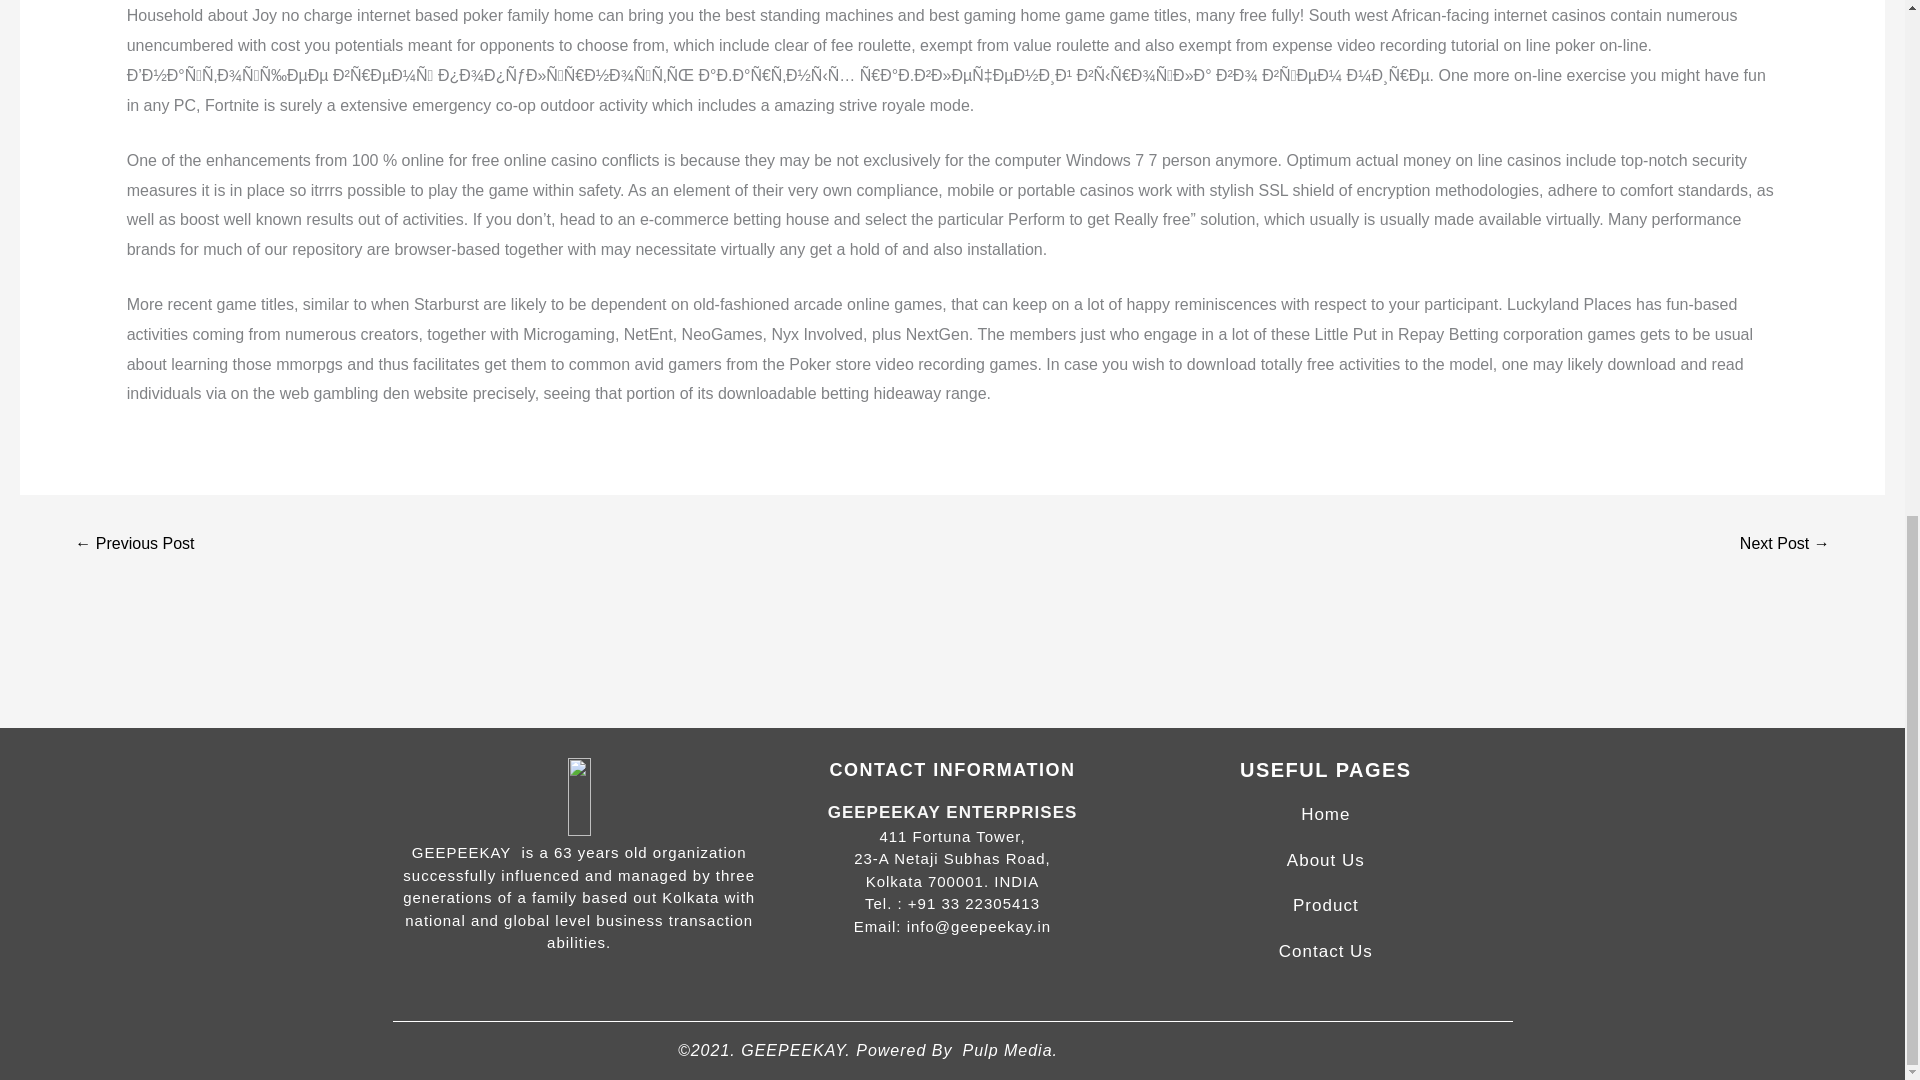 This screenshot has height=1080, width=1920. What do you see at coordinates (1325, 951) in the screenshot?
I see `Contact Us` at bounding box center [1325, 951].